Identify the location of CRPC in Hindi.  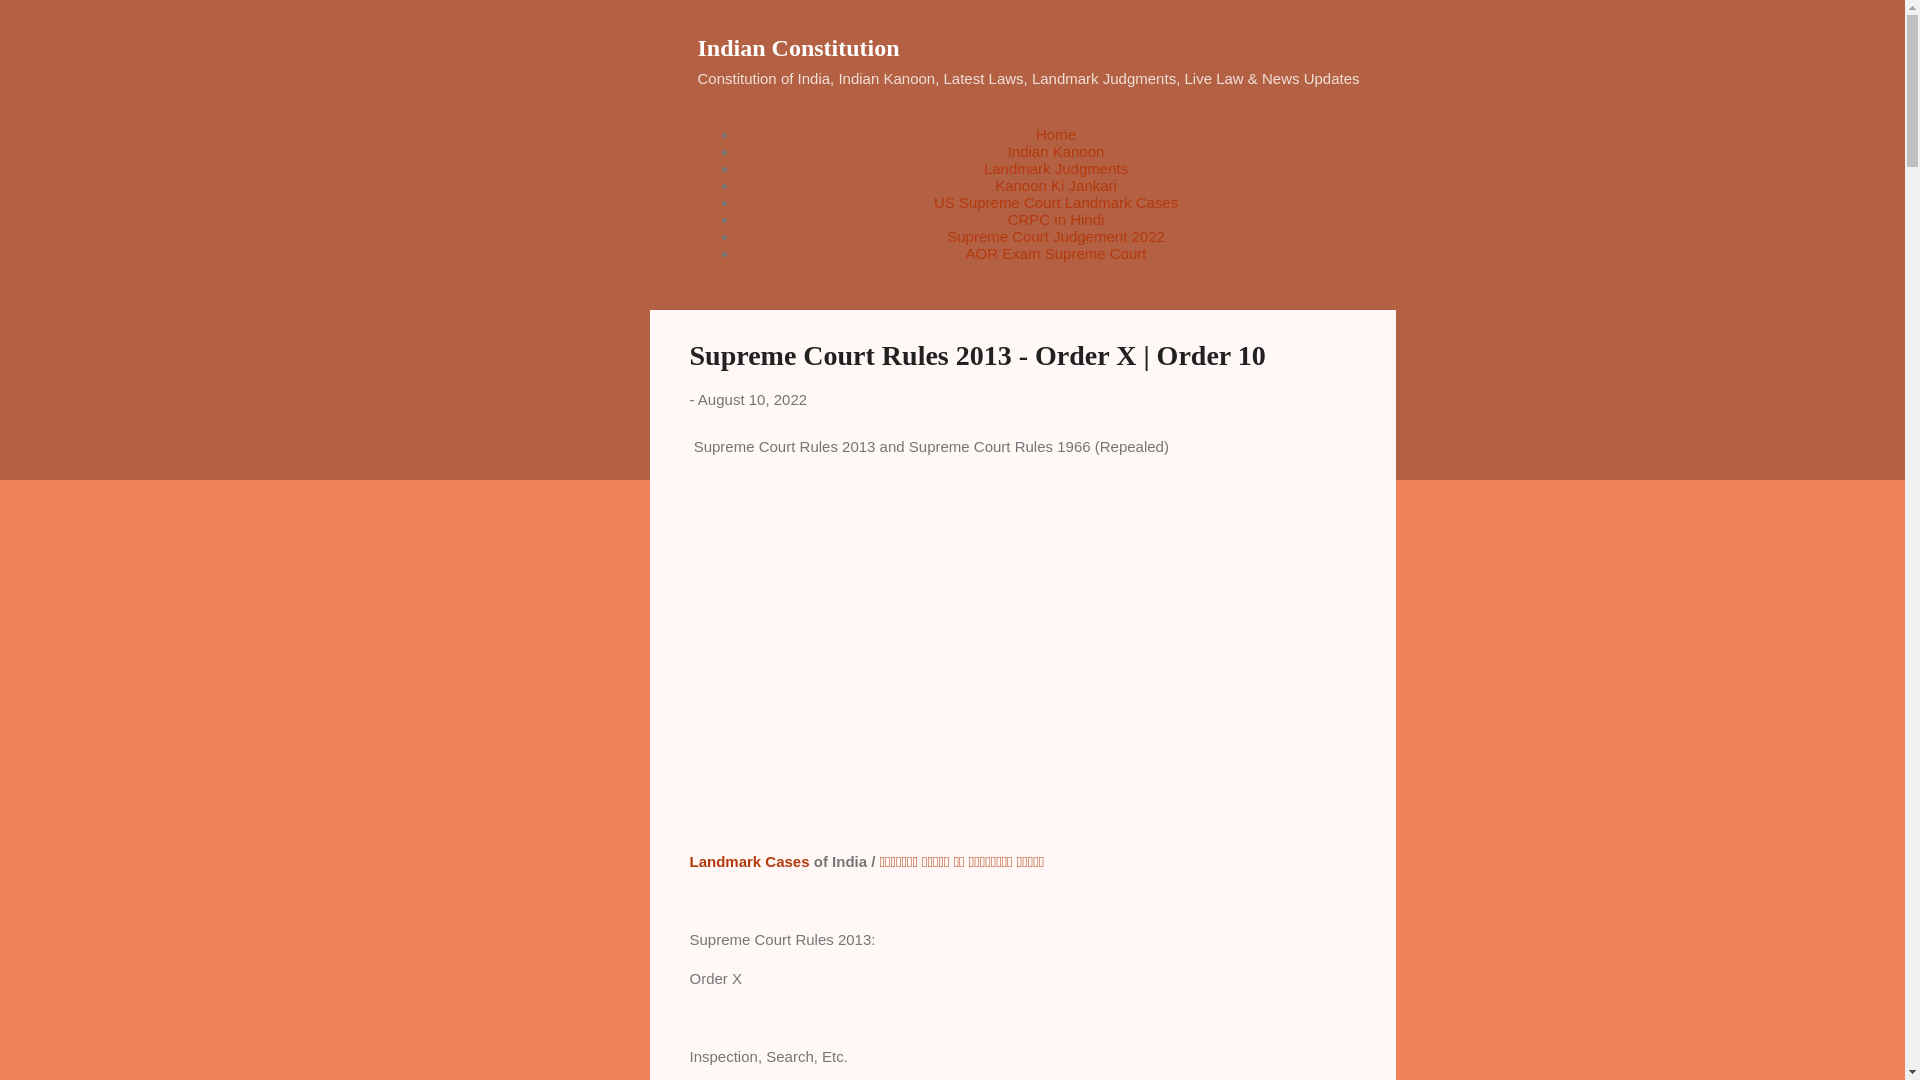
(1056, 218).